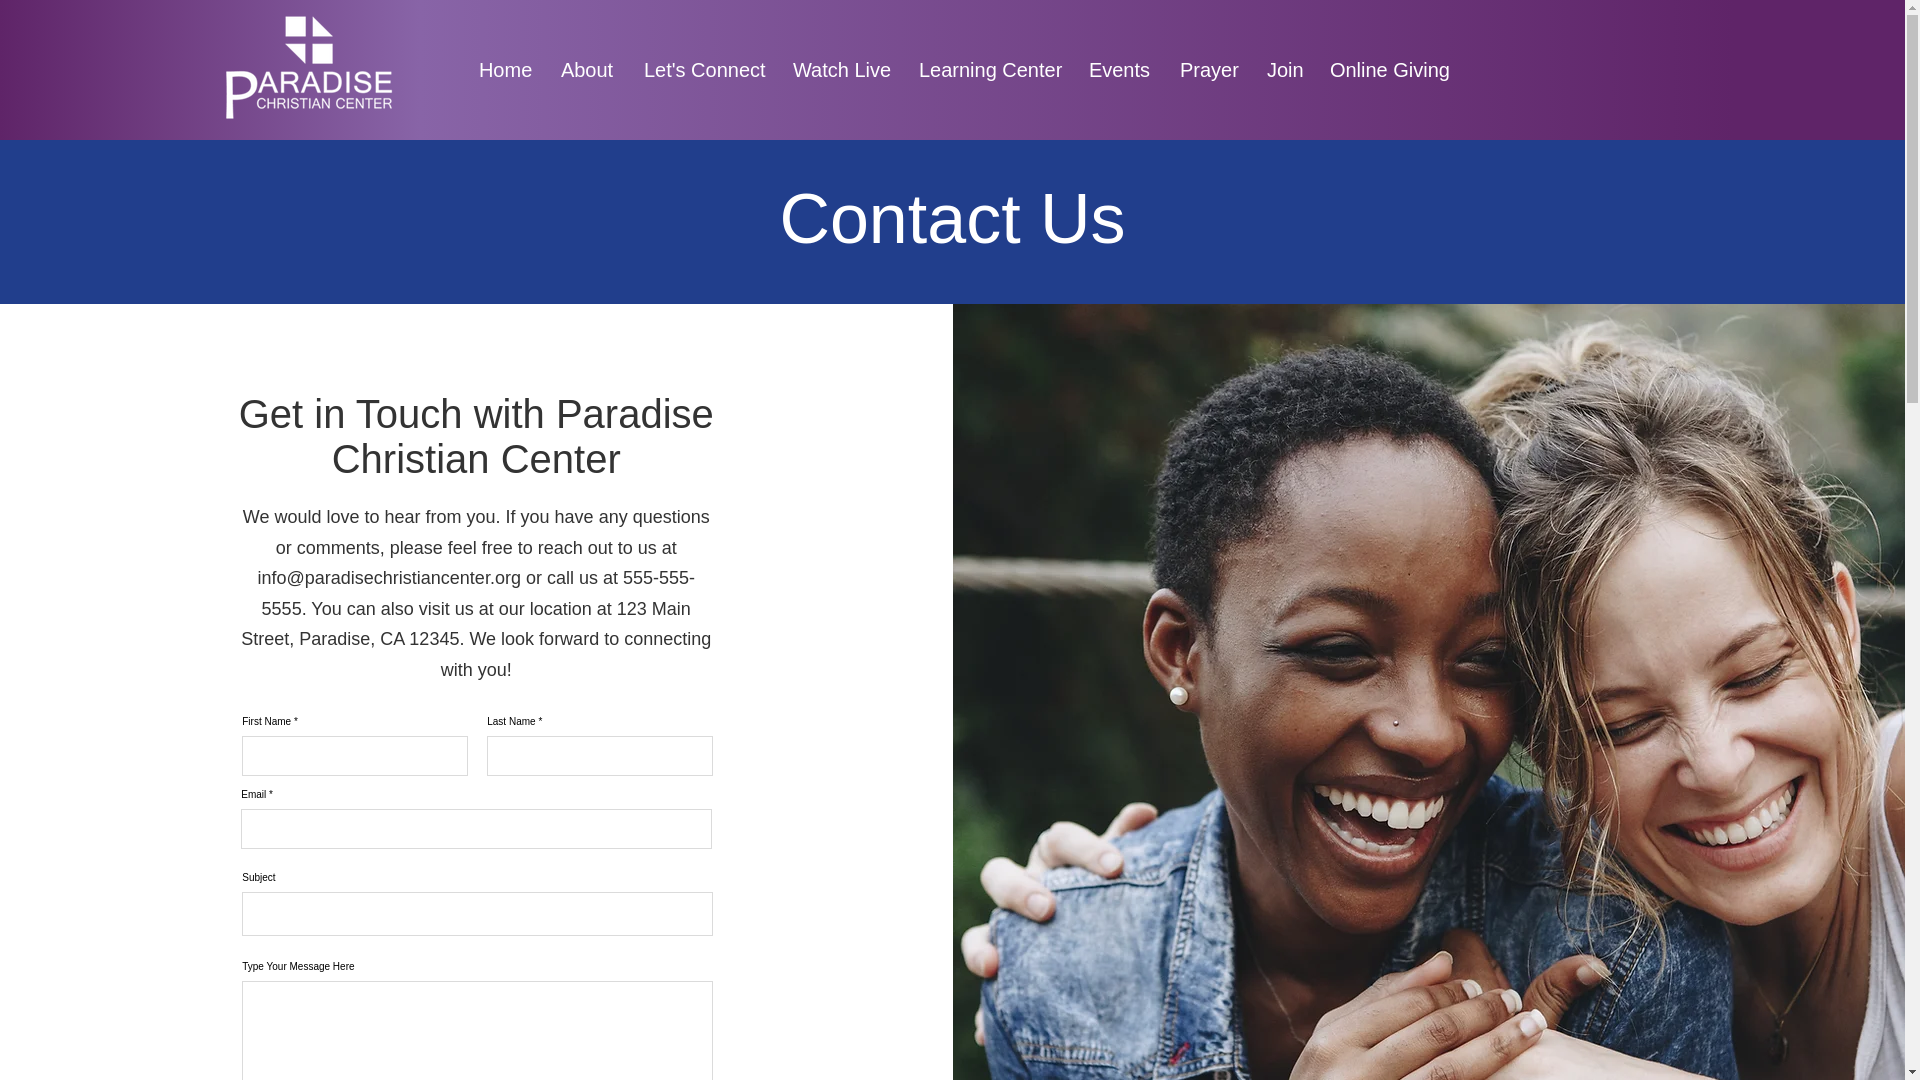  I want to click on Home, so click(504, 69).